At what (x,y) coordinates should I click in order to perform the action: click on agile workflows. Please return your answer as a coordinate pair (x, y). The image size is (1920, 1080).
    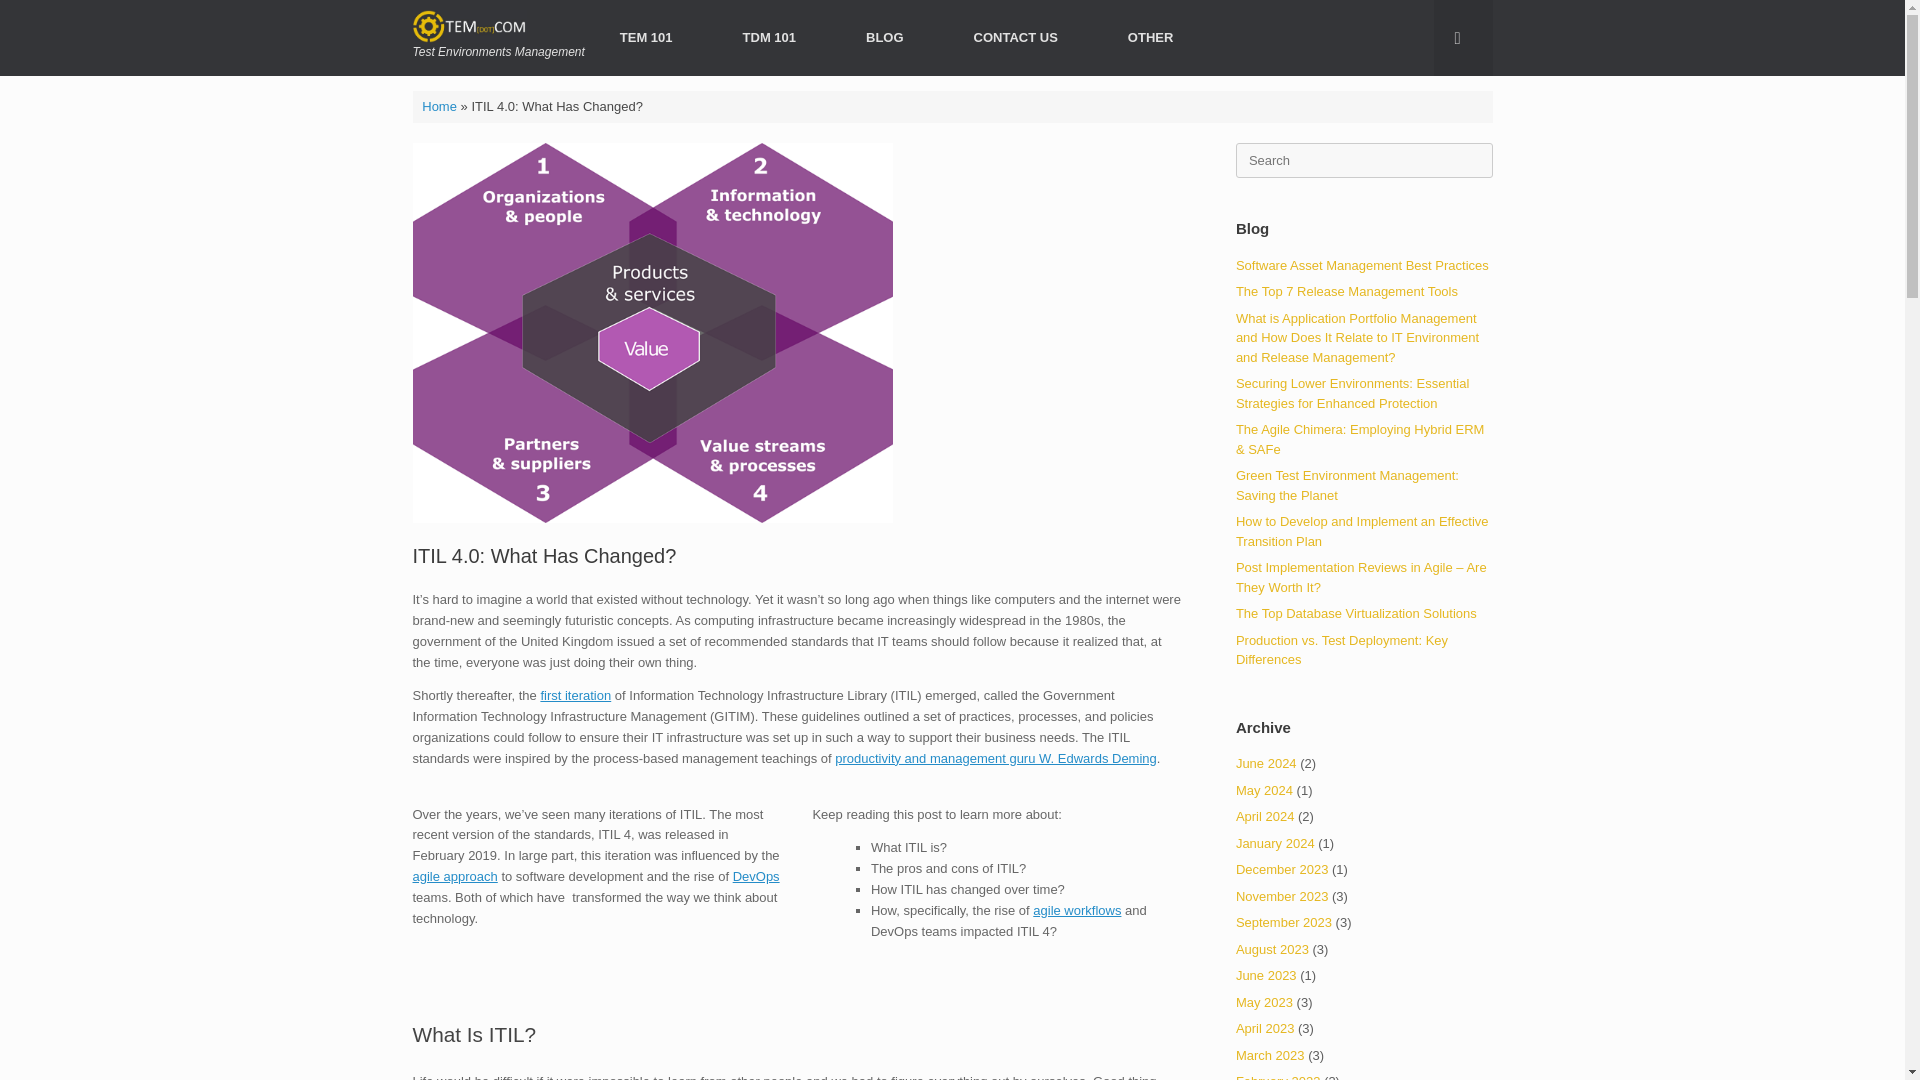
    Looking at the image, I should click on (1076, 910).